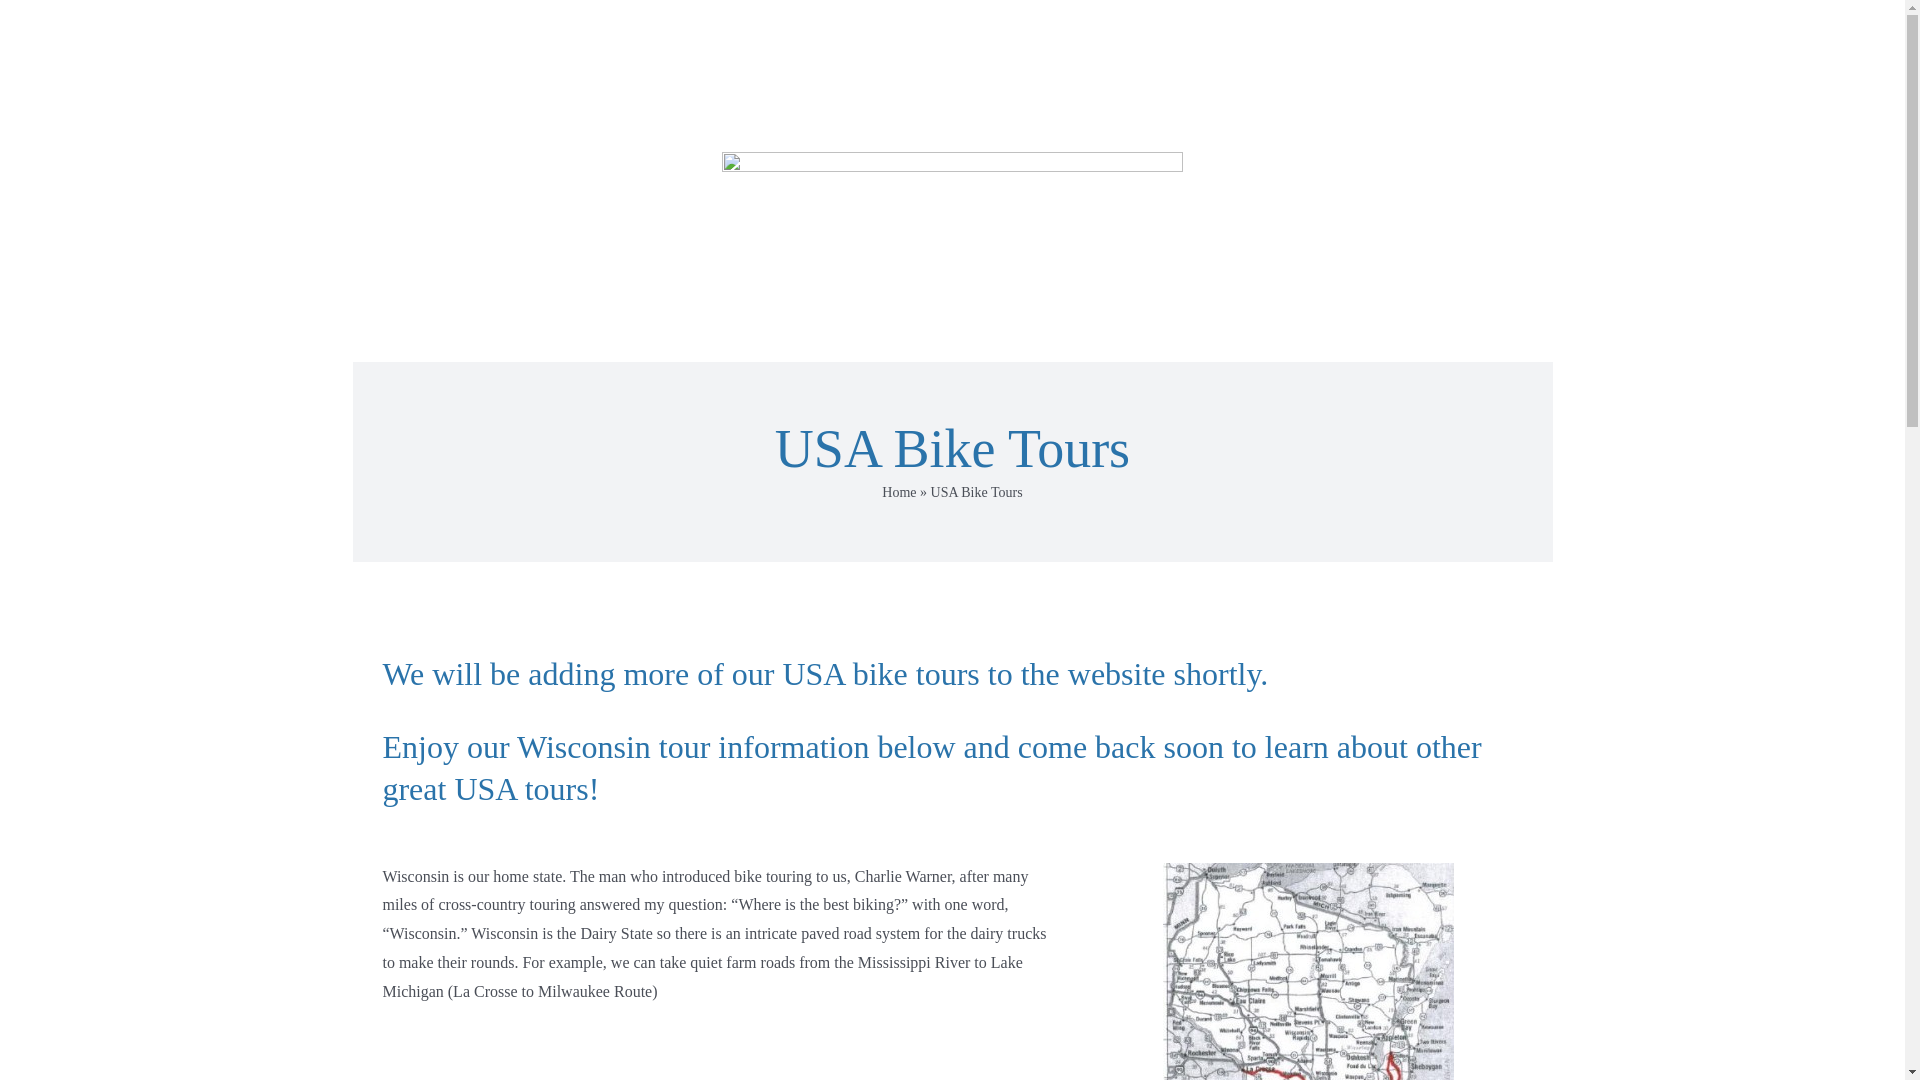 Image resolution: width=1920 pixels, height=1080 pixels. What do you see at coordinates (606, 36) in the screenshot?
I see `World Bike Destinations` at bounding box center [606, 36].